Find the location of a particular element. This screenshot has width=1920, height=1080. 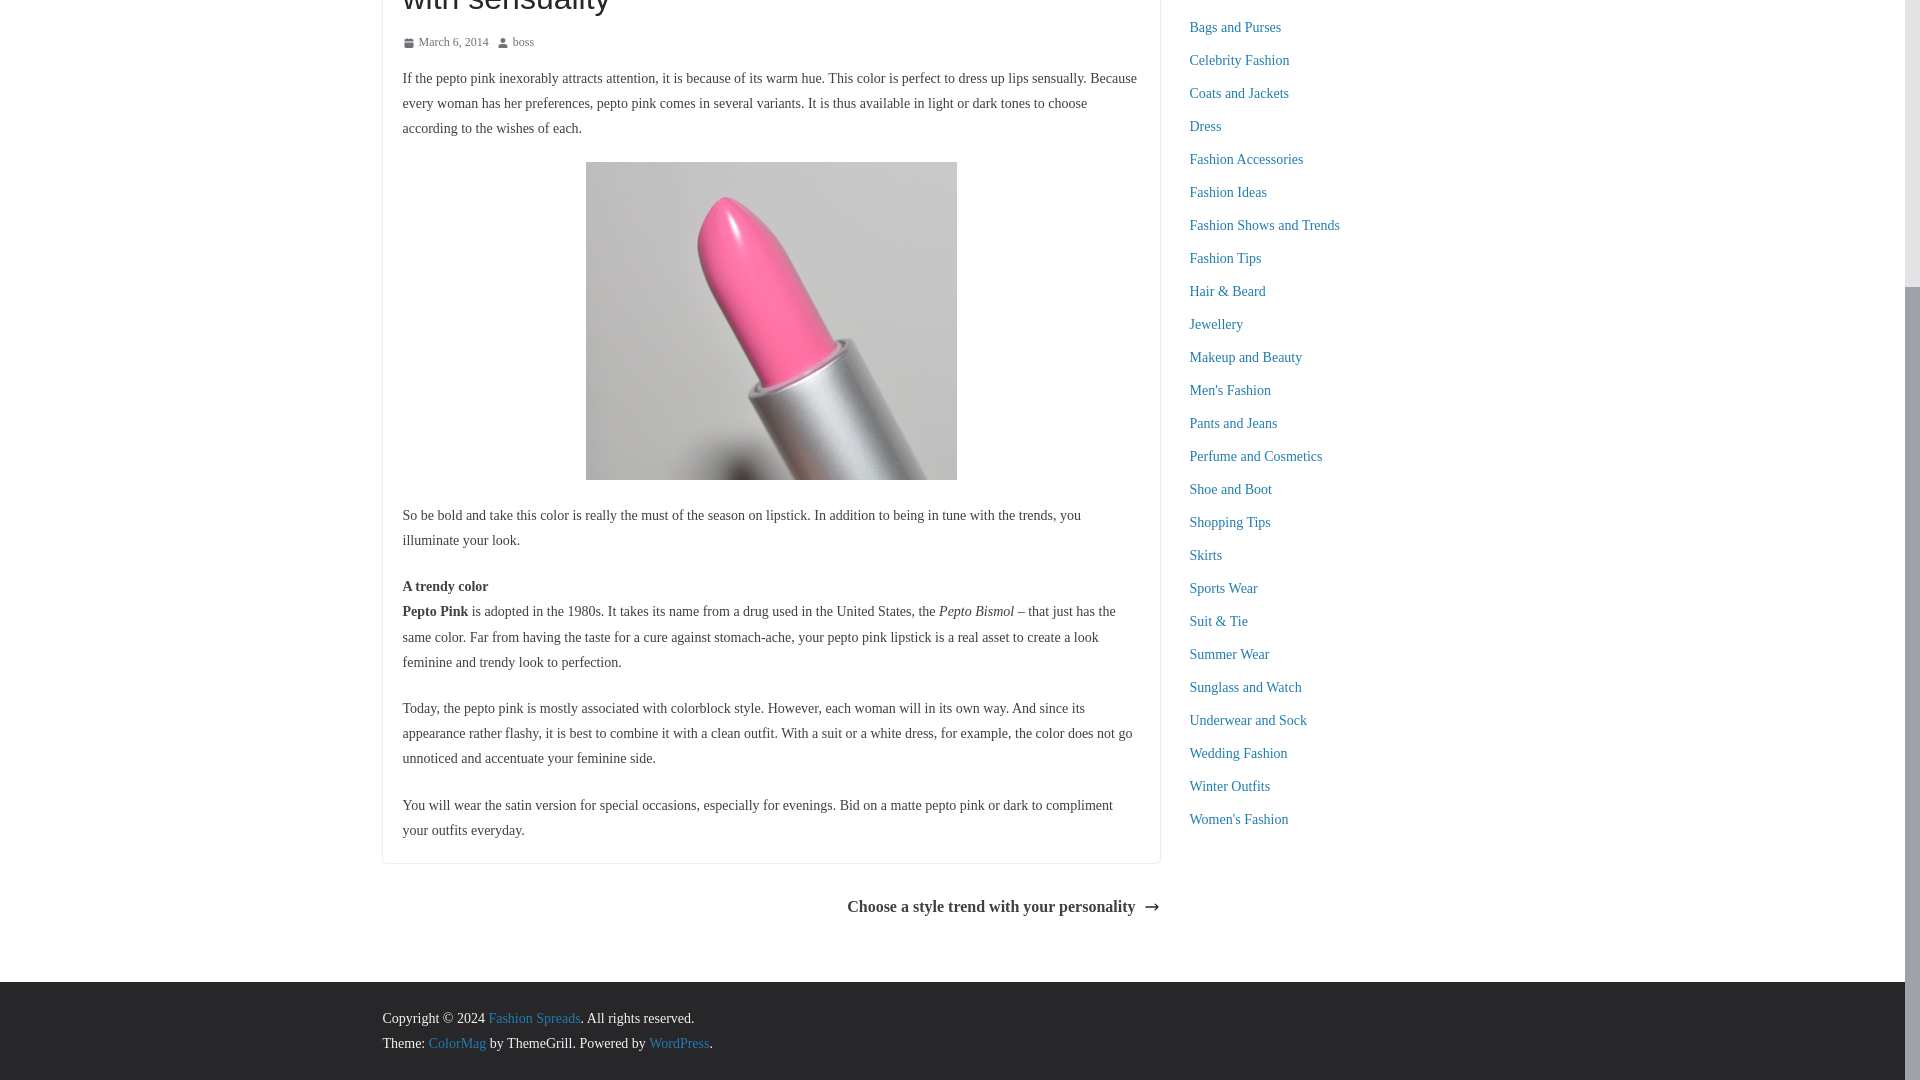

Skirts is located at coordinates (1206, 554).